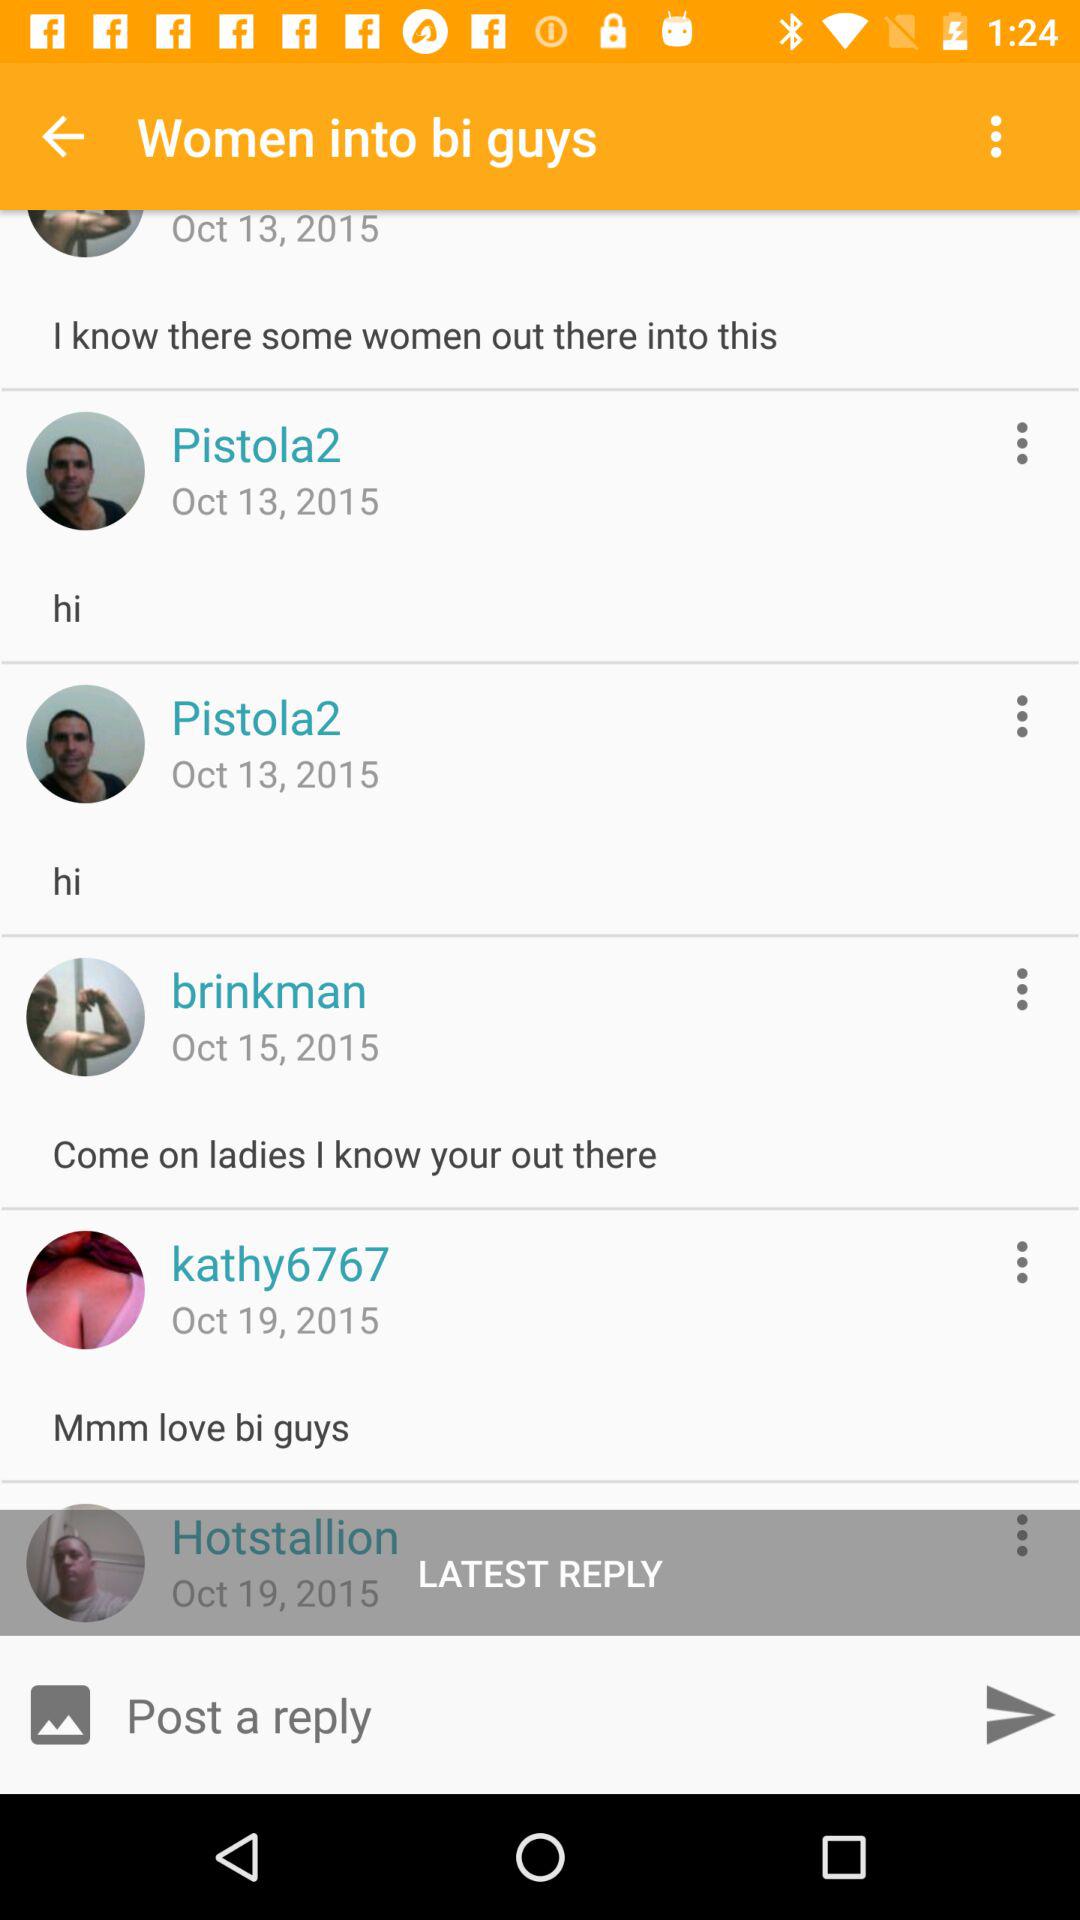 This screenshot has width=1080, height=1920. I want to click on add a photo, so click(60, 1714).